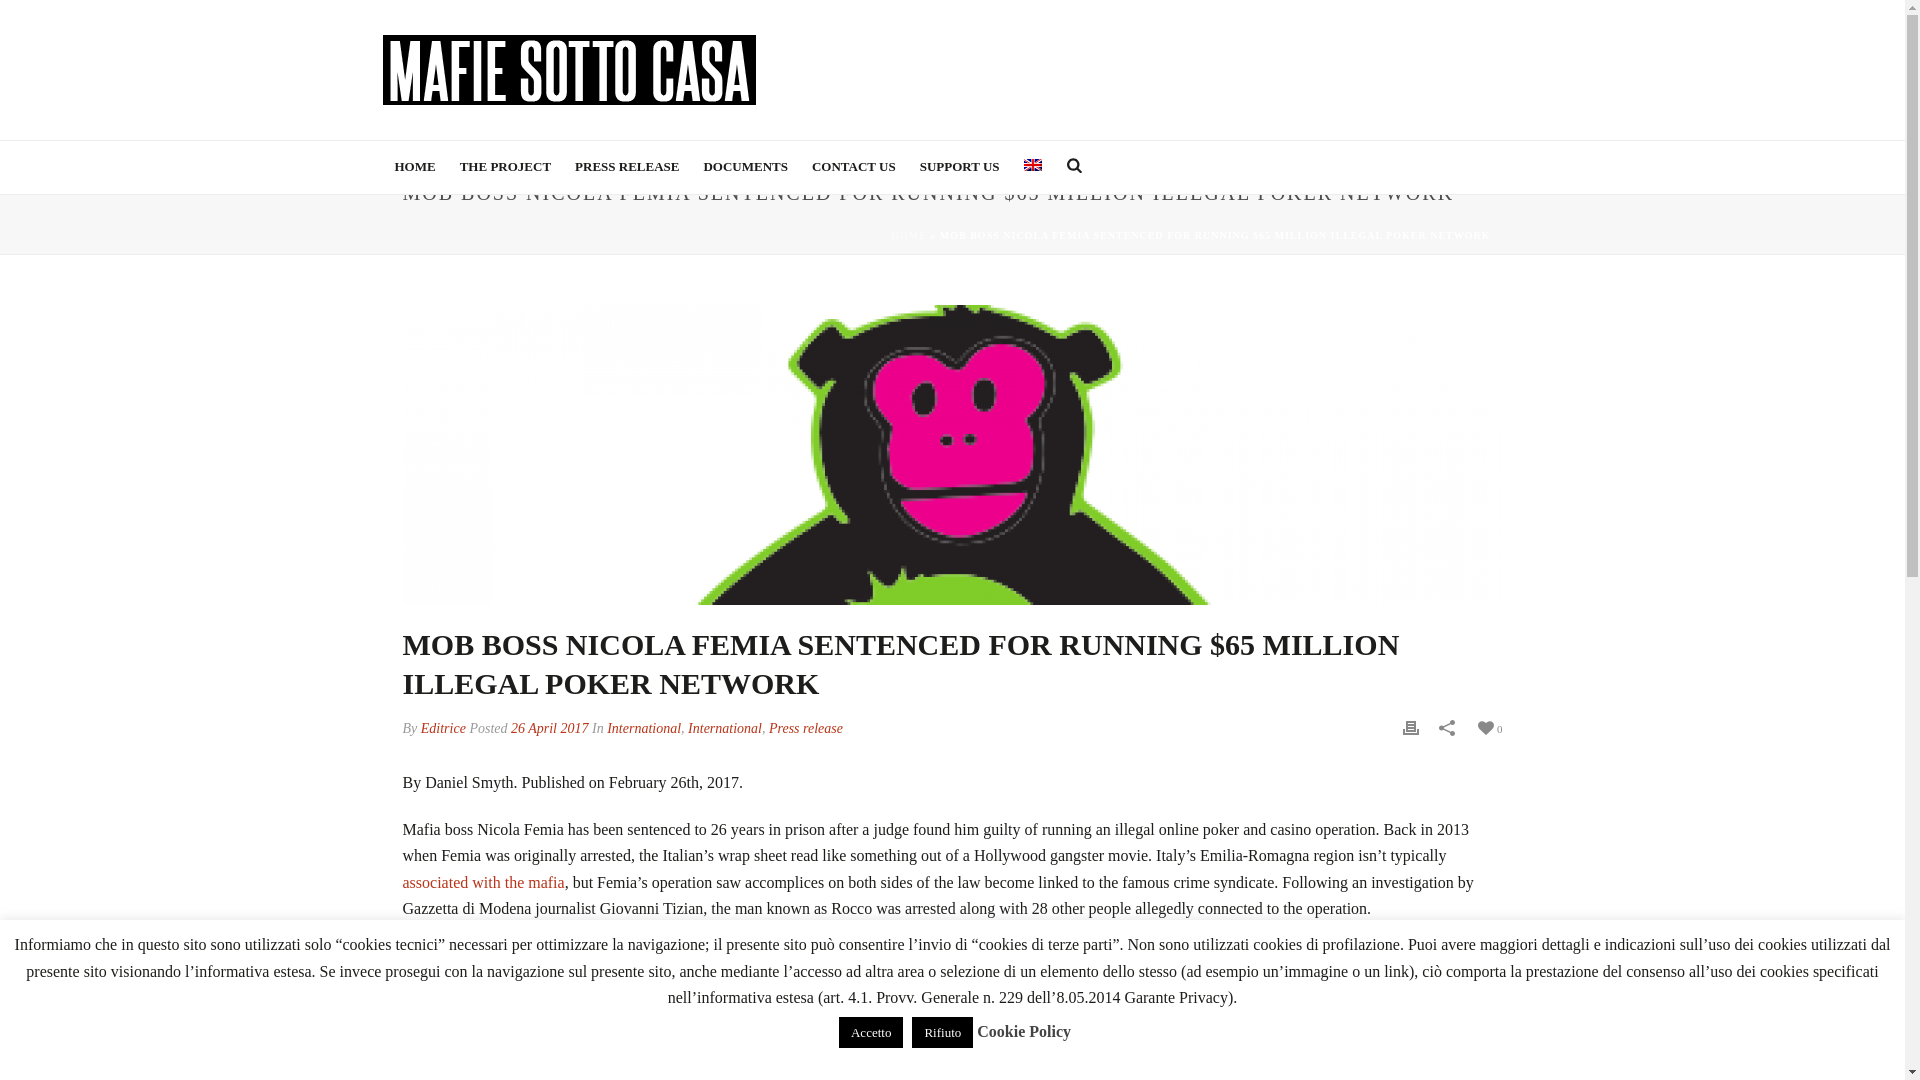  I want to click on CONTACT US, so click(854, 168).